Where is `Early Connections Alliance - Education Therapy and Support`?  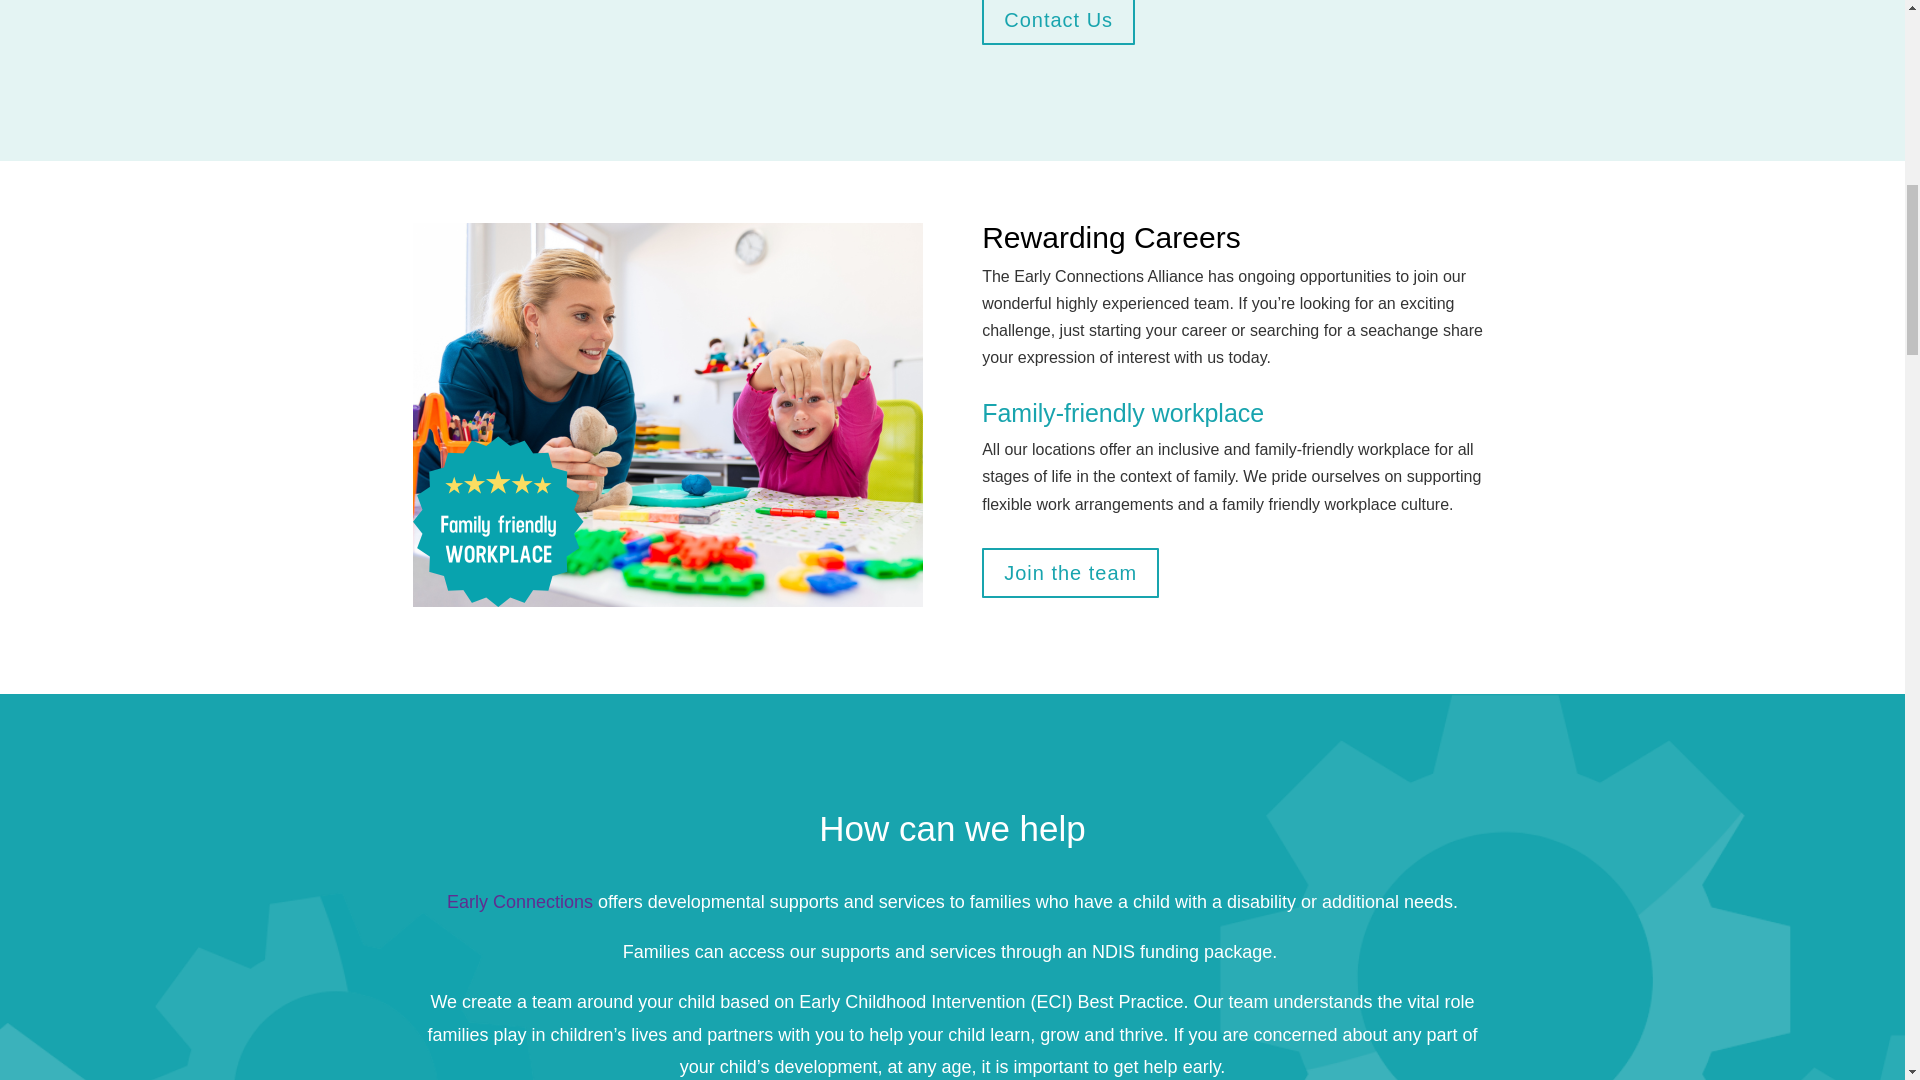
Early Connections Alliance - Education Therapy and Support is located at coordinates (666, 37).